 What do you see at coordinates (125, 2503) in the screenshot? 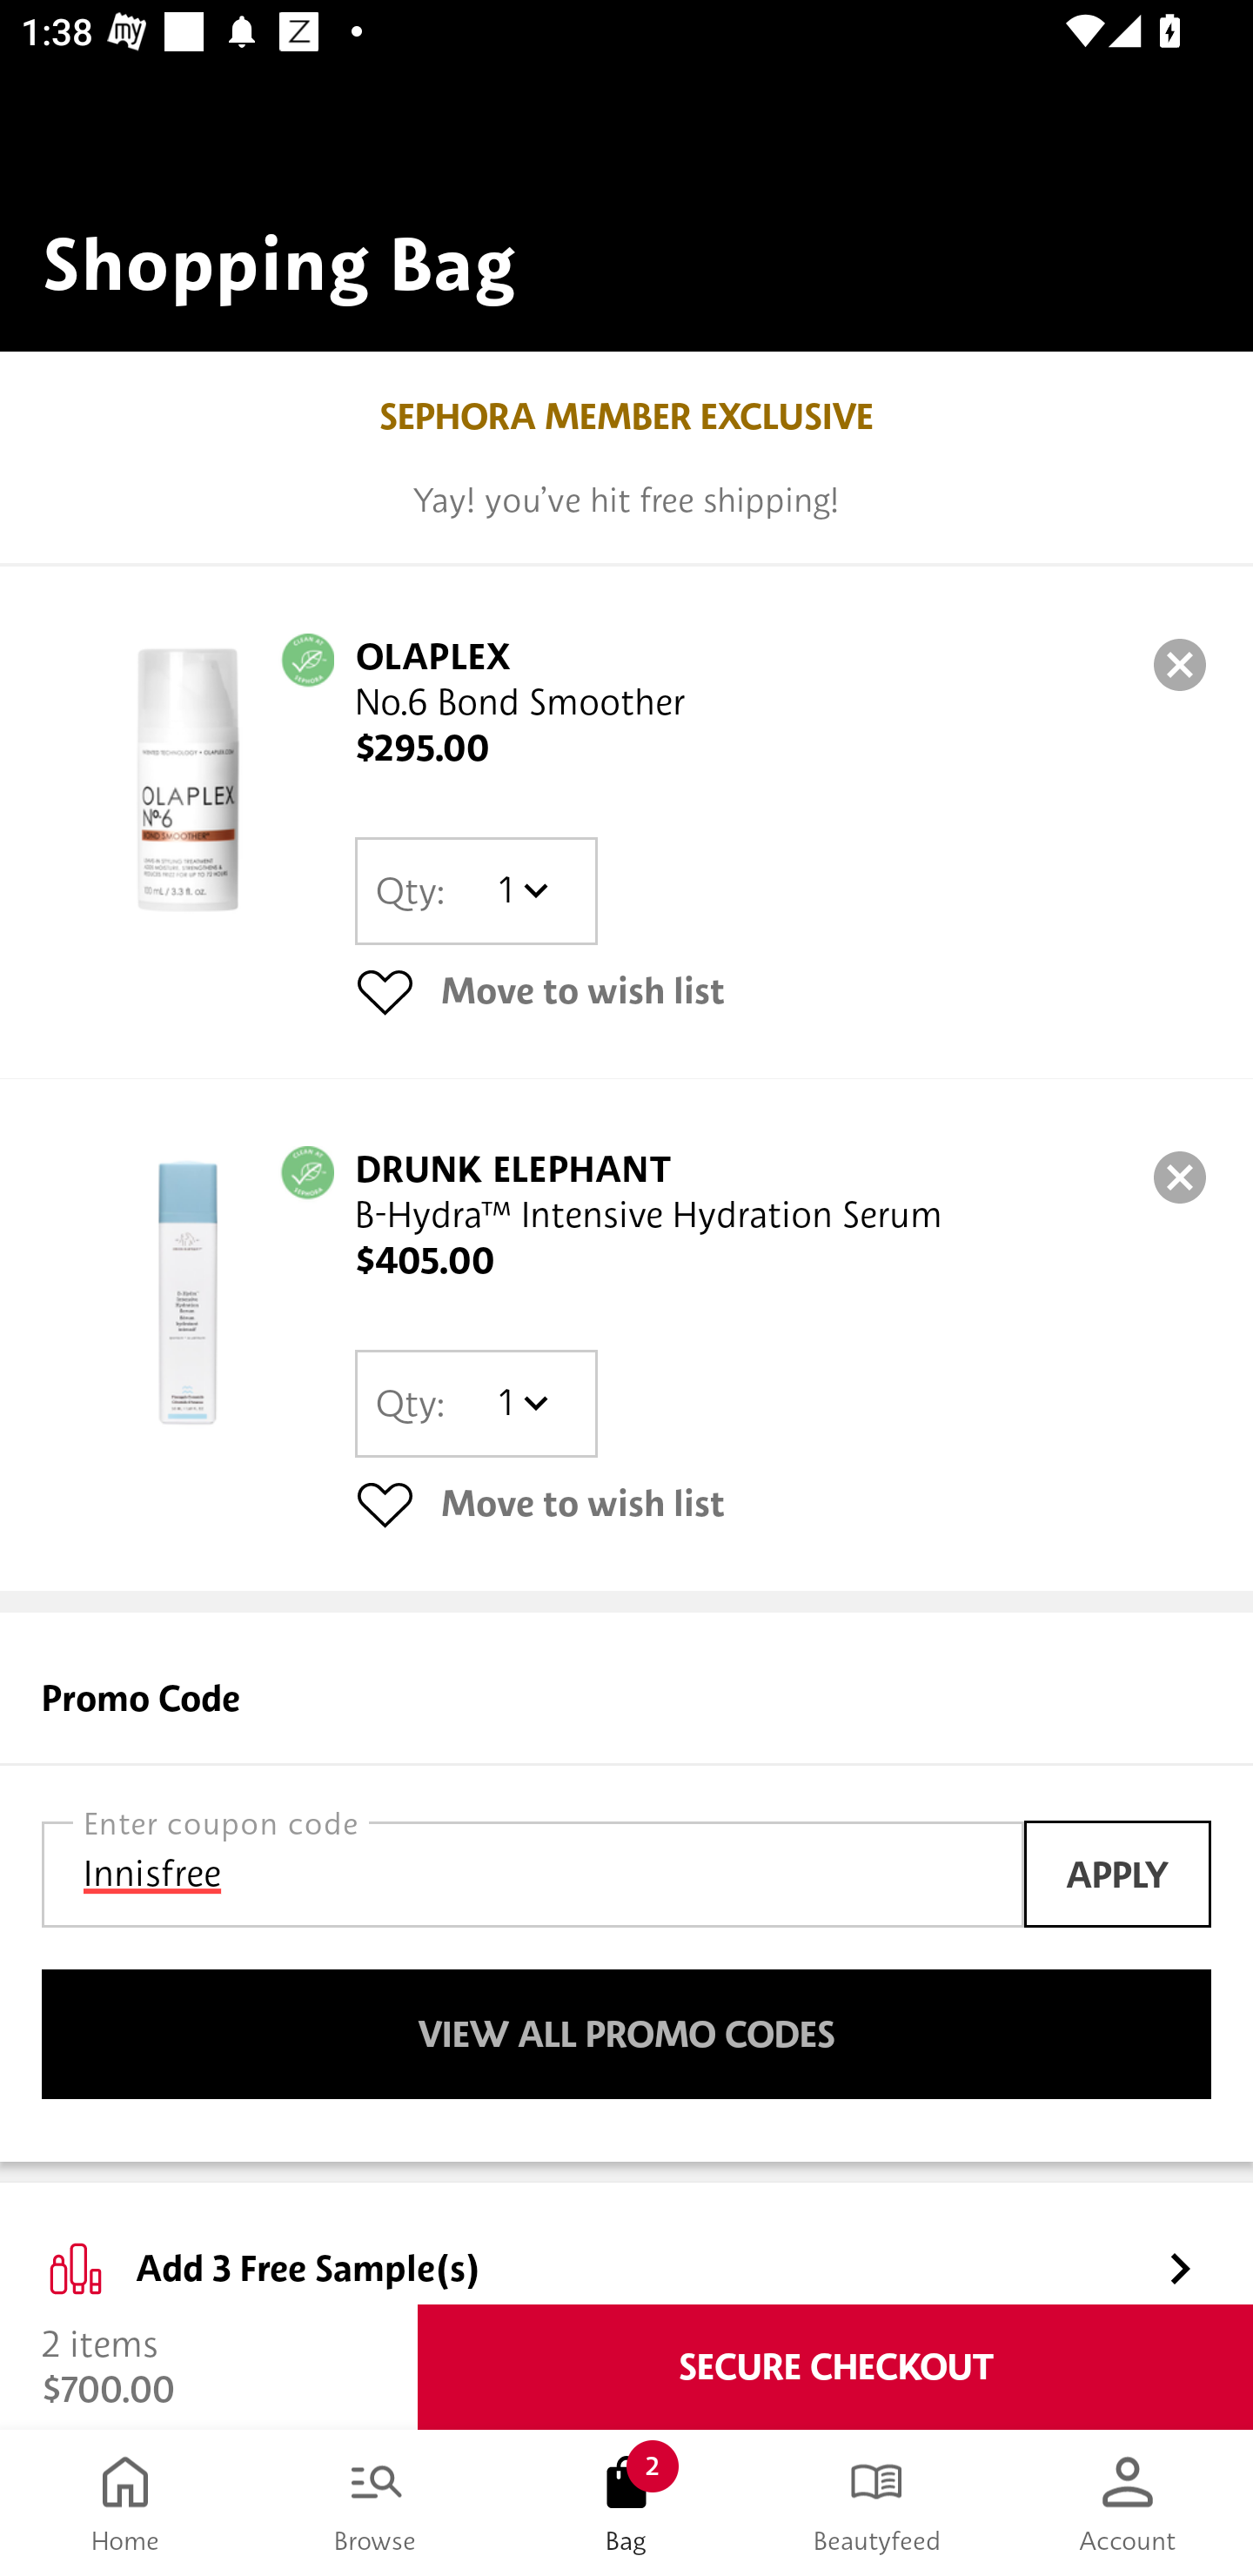
I see `Home` at bounding box center [125, 2503].